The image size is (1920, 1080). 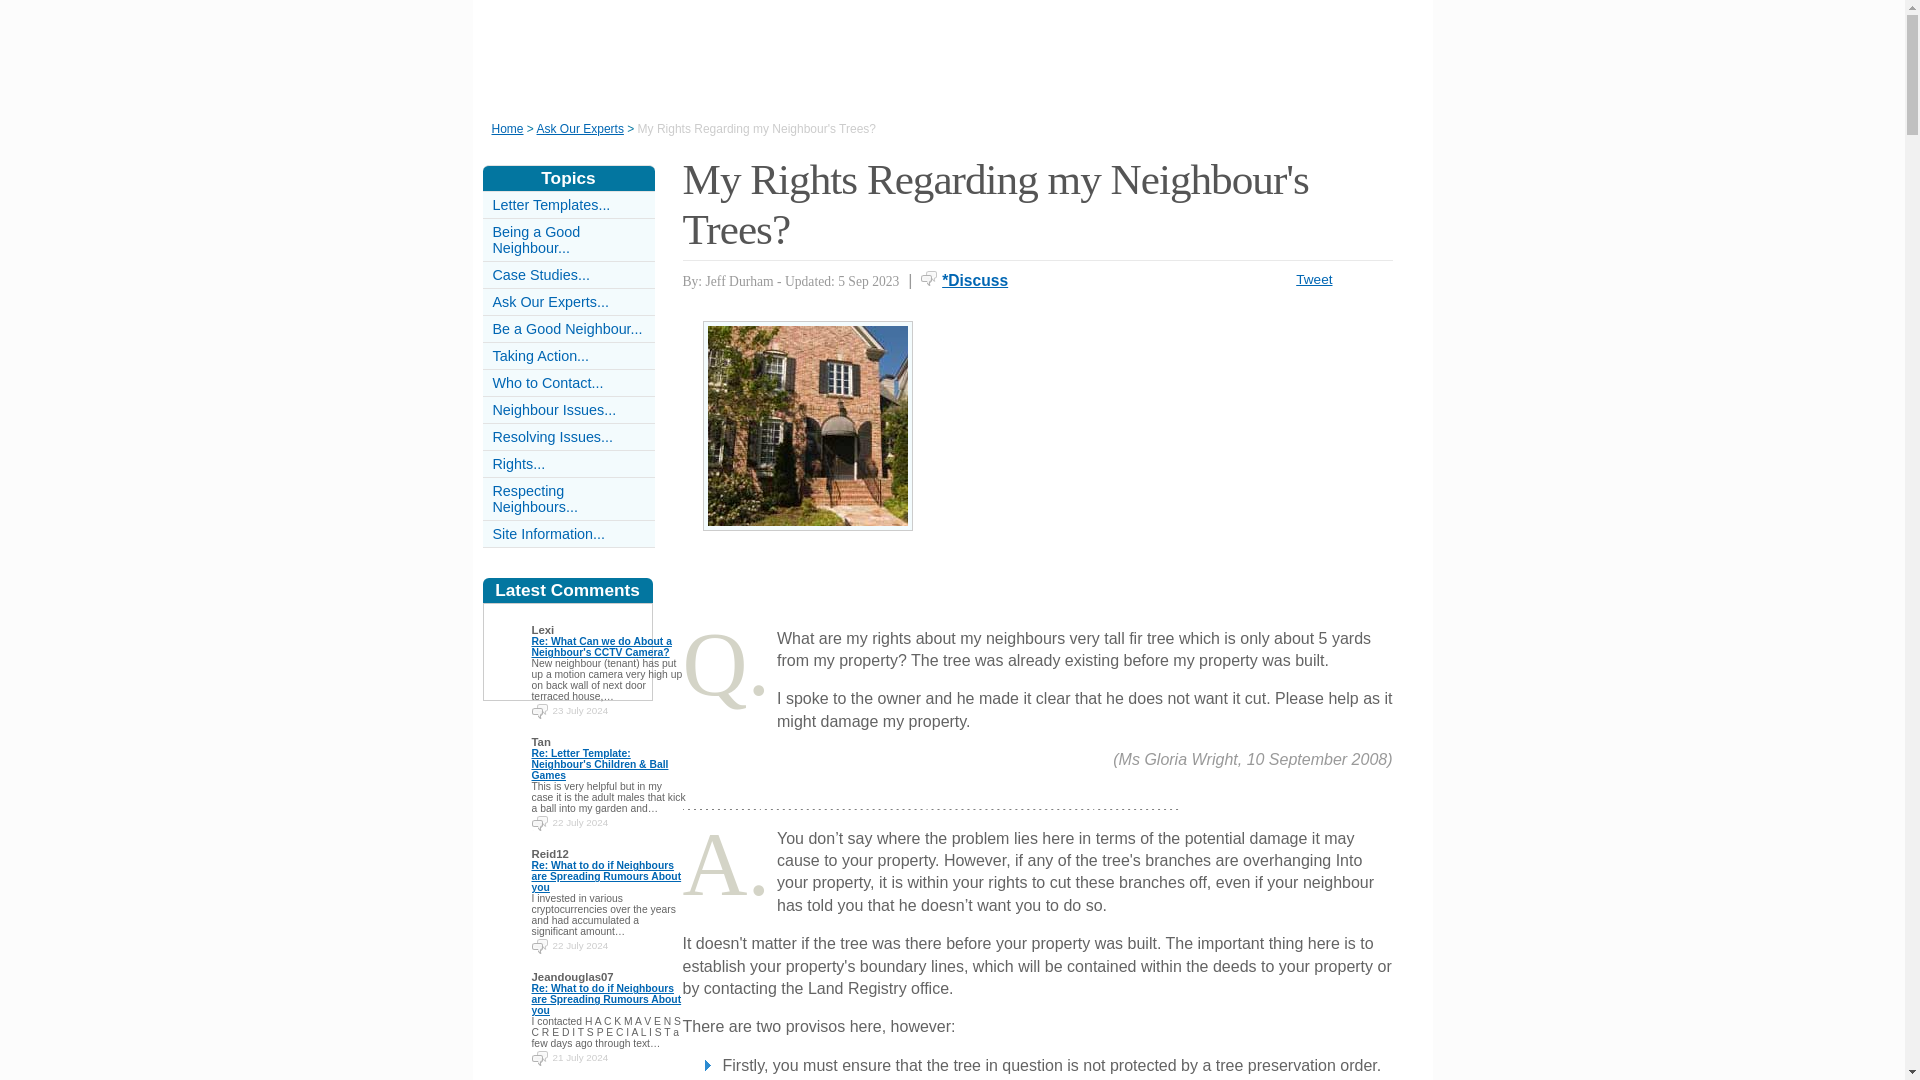 What do you see at coordinates (1174, 460) in the screenshot?
I see `Advertisement` at bounding box center [1174, 460].